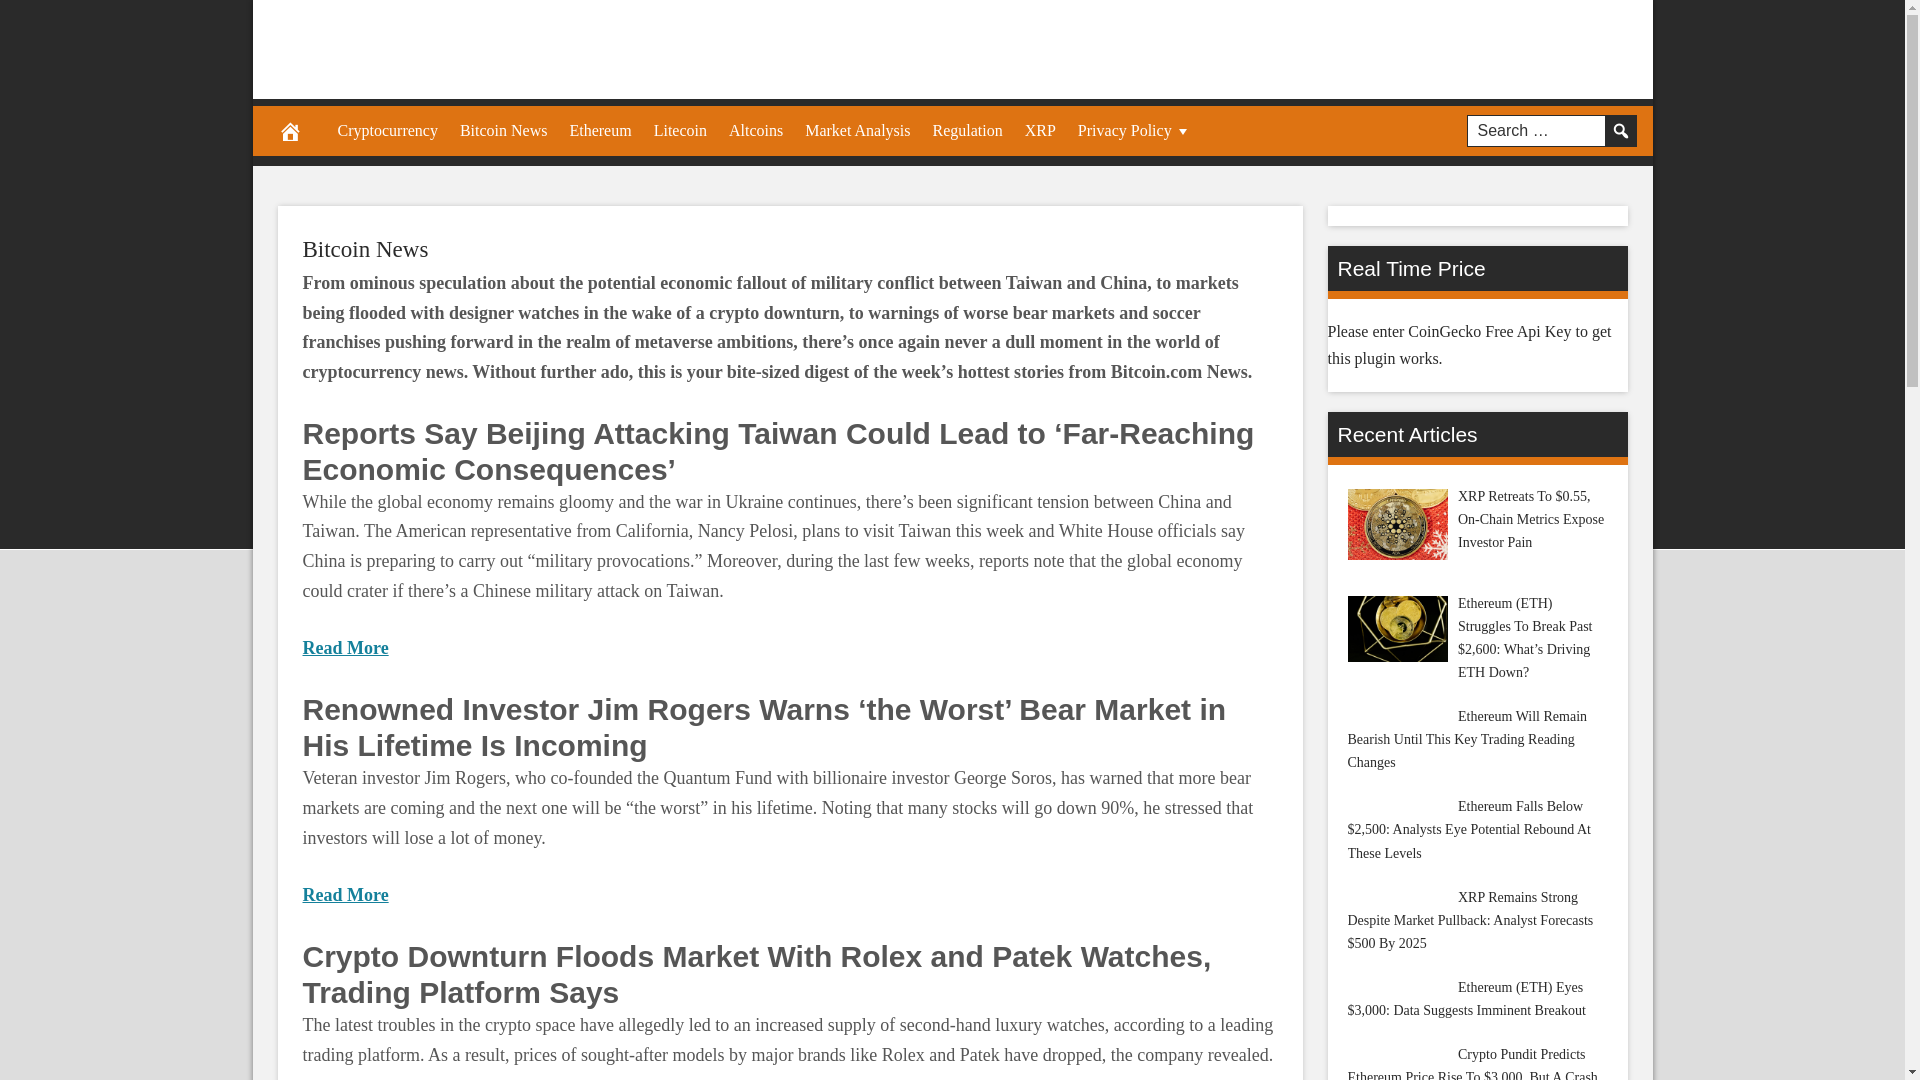  What do you see at coordinates (504, 130) in the screenshot?
I see `Bitcoin News` at bounding box center [504, 130].